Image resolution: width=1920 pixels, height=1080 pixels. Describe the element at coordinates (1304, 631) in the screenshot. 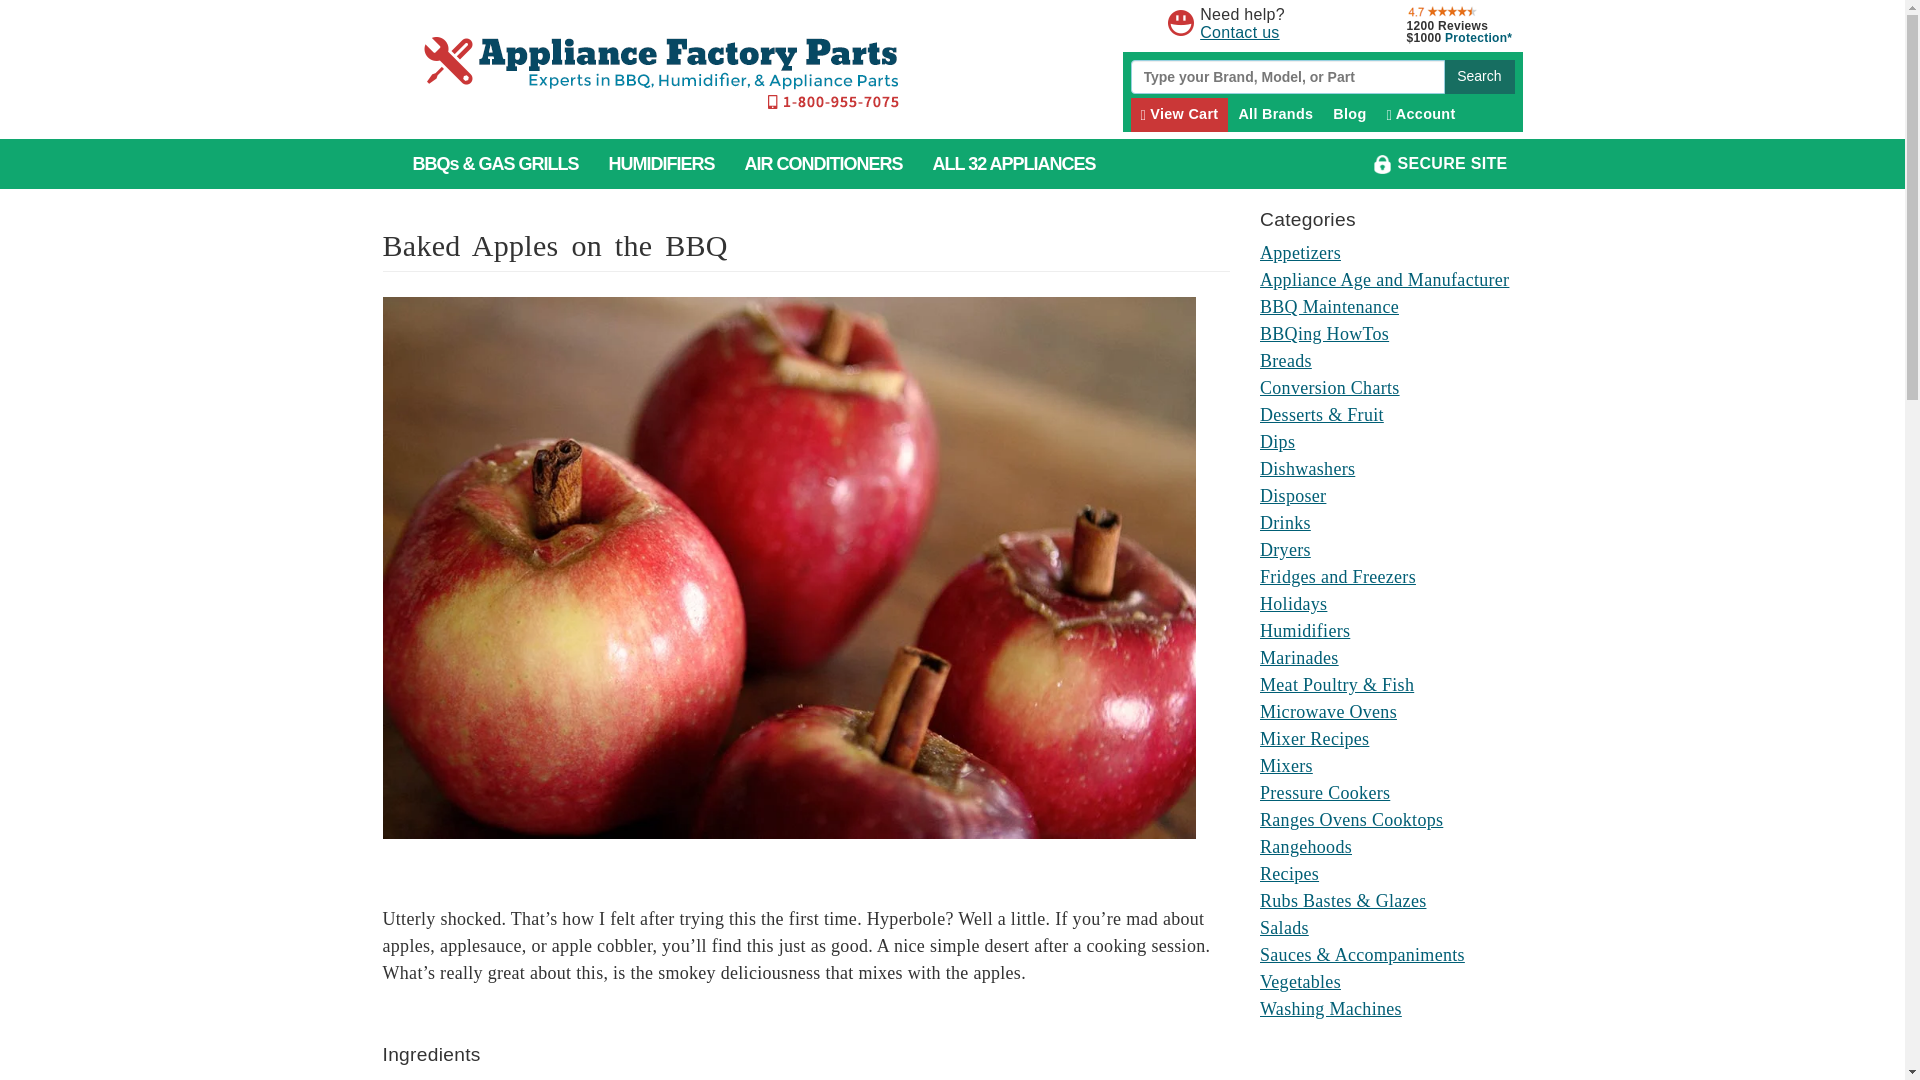

I see `Humidifiers` at that location.